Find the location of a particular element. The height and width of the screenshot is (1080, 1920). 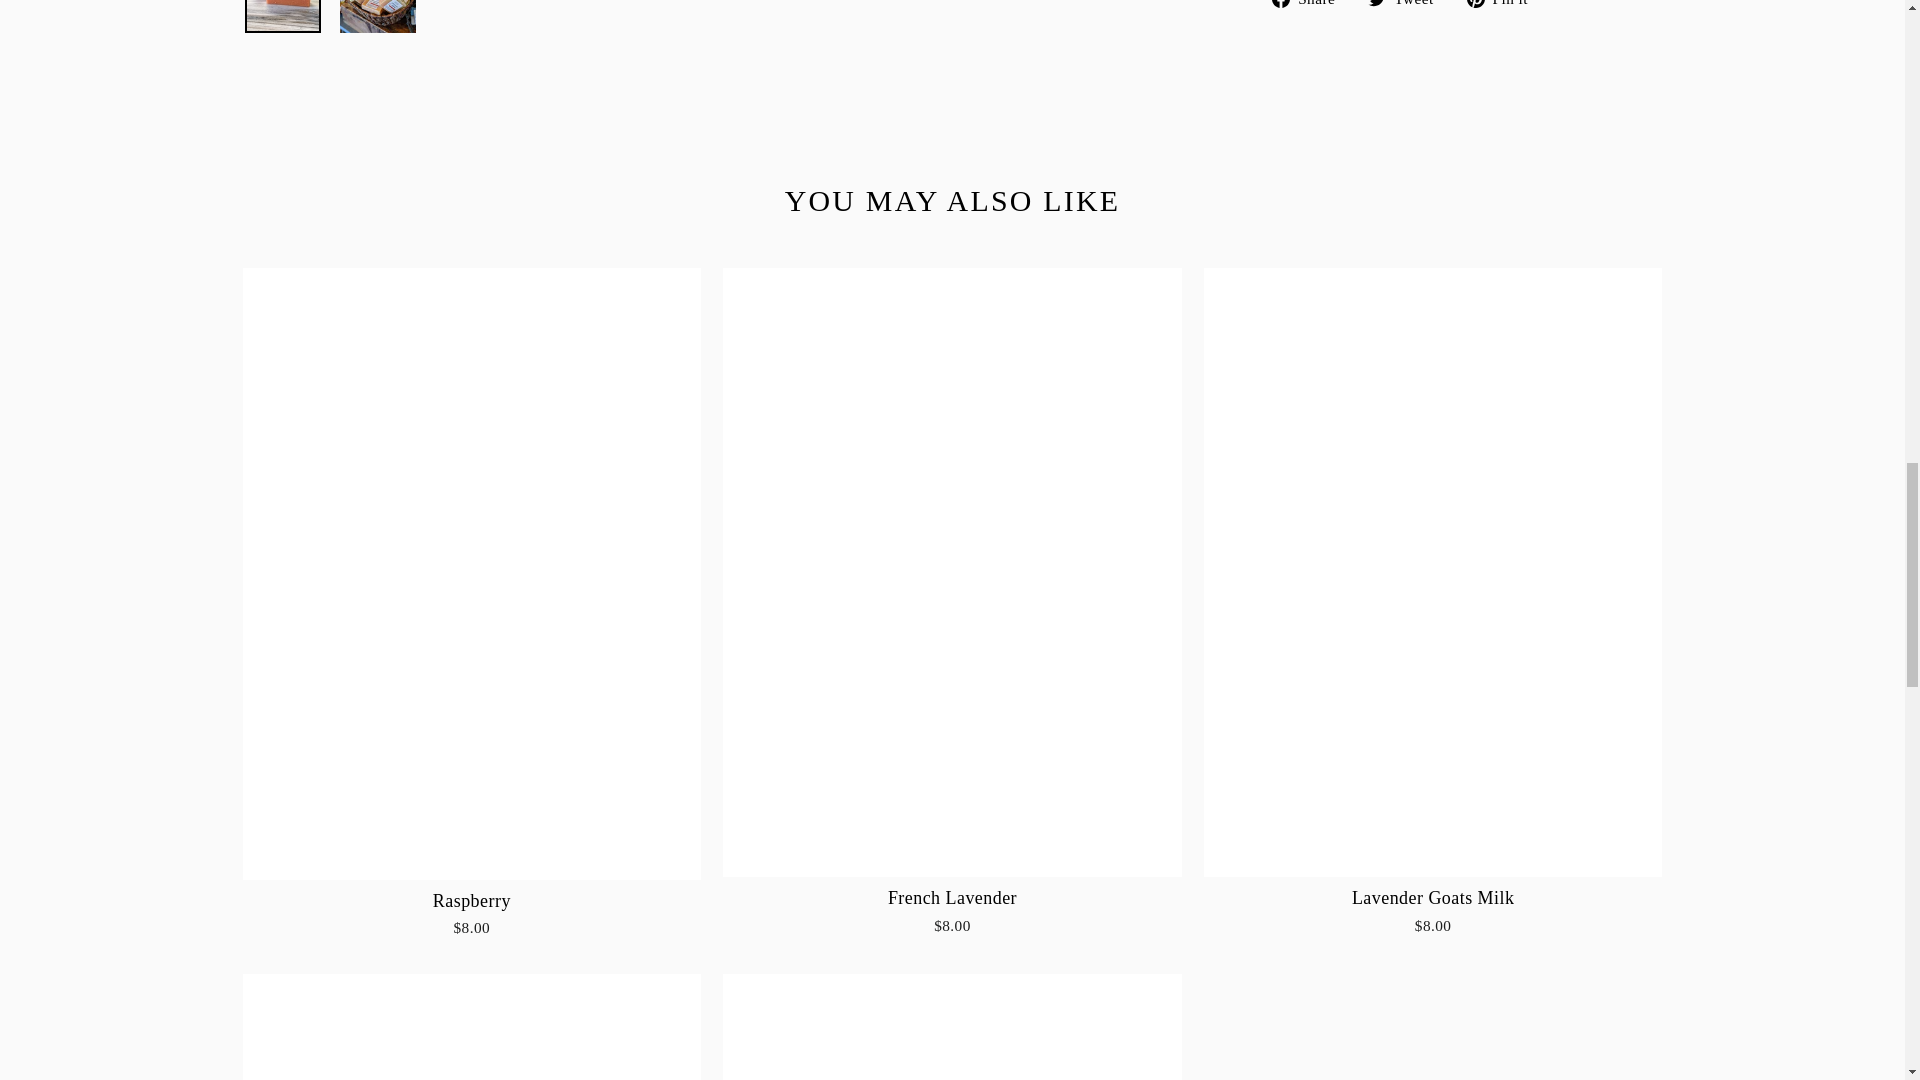

Pin on Pinterest is located at coordinates (1504, 4).